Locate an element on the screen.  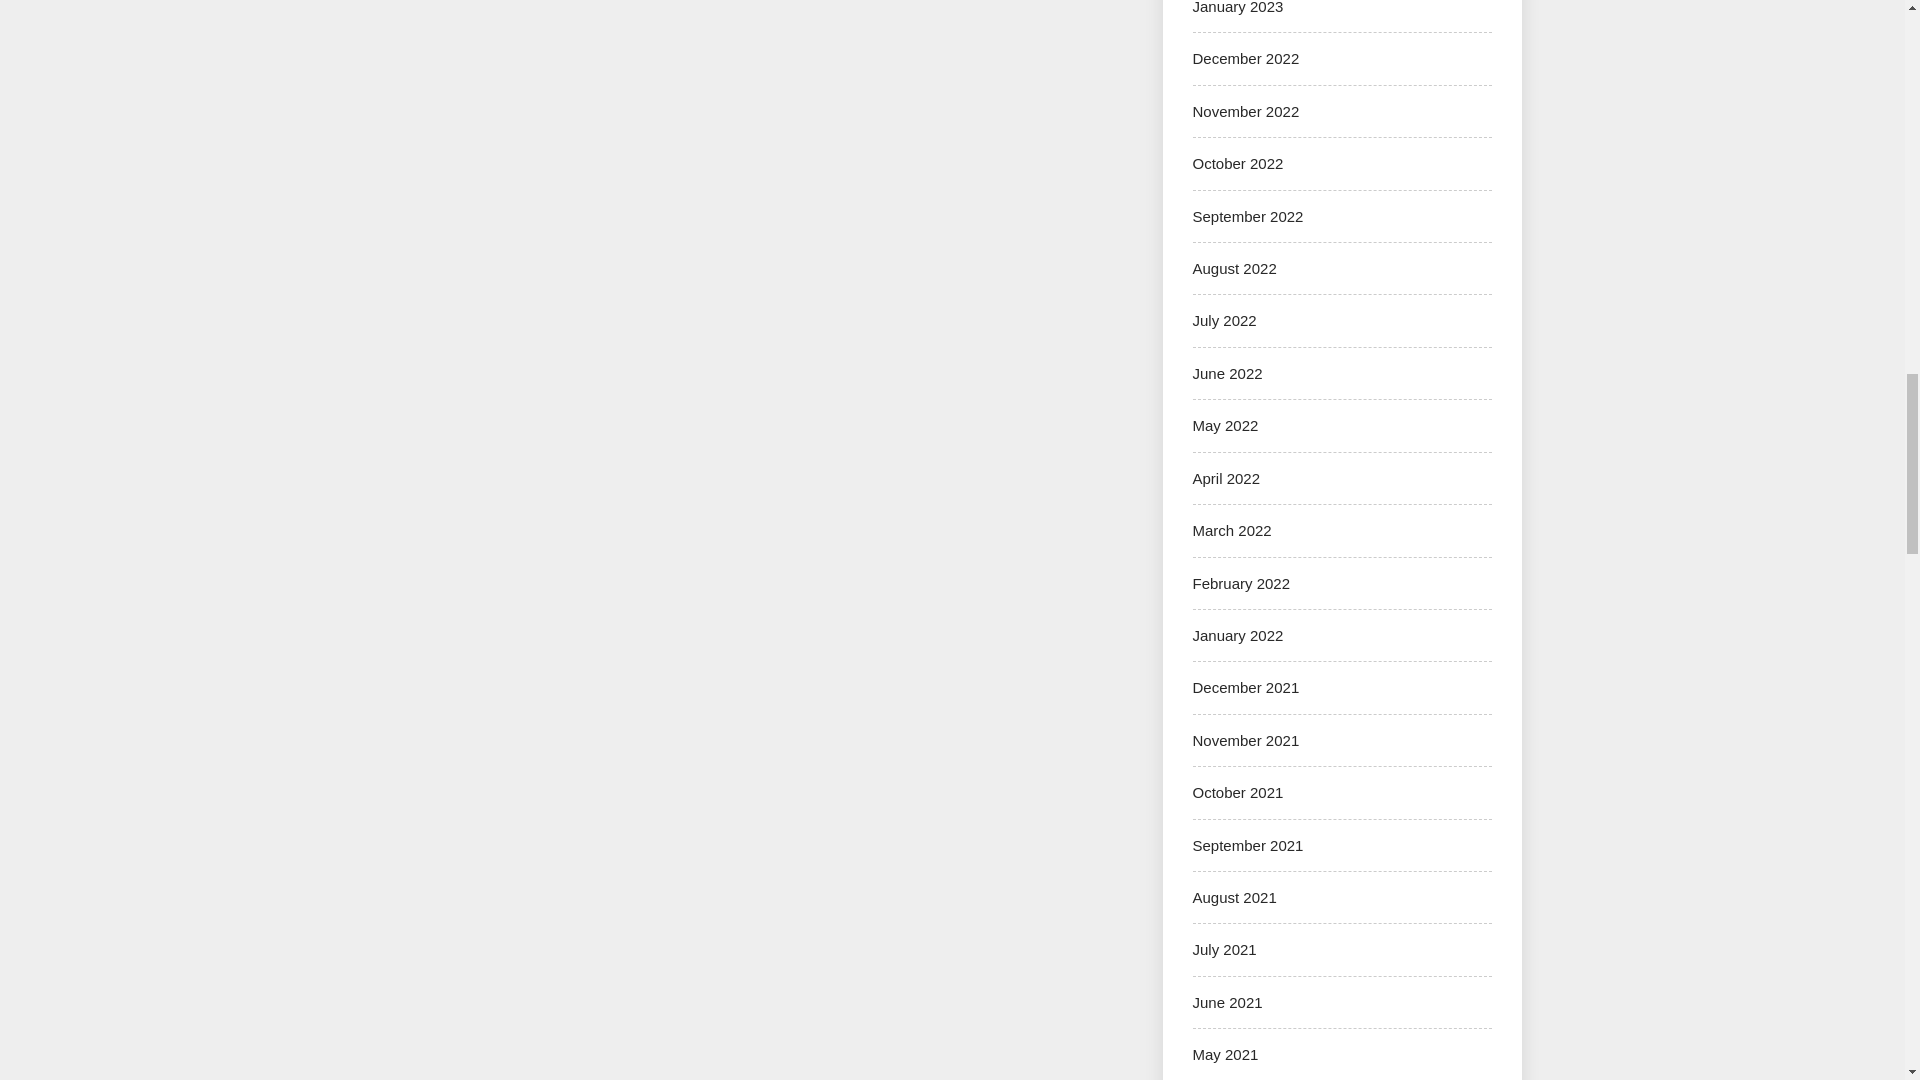
September 2022 is located at coordinates (1248, 216).